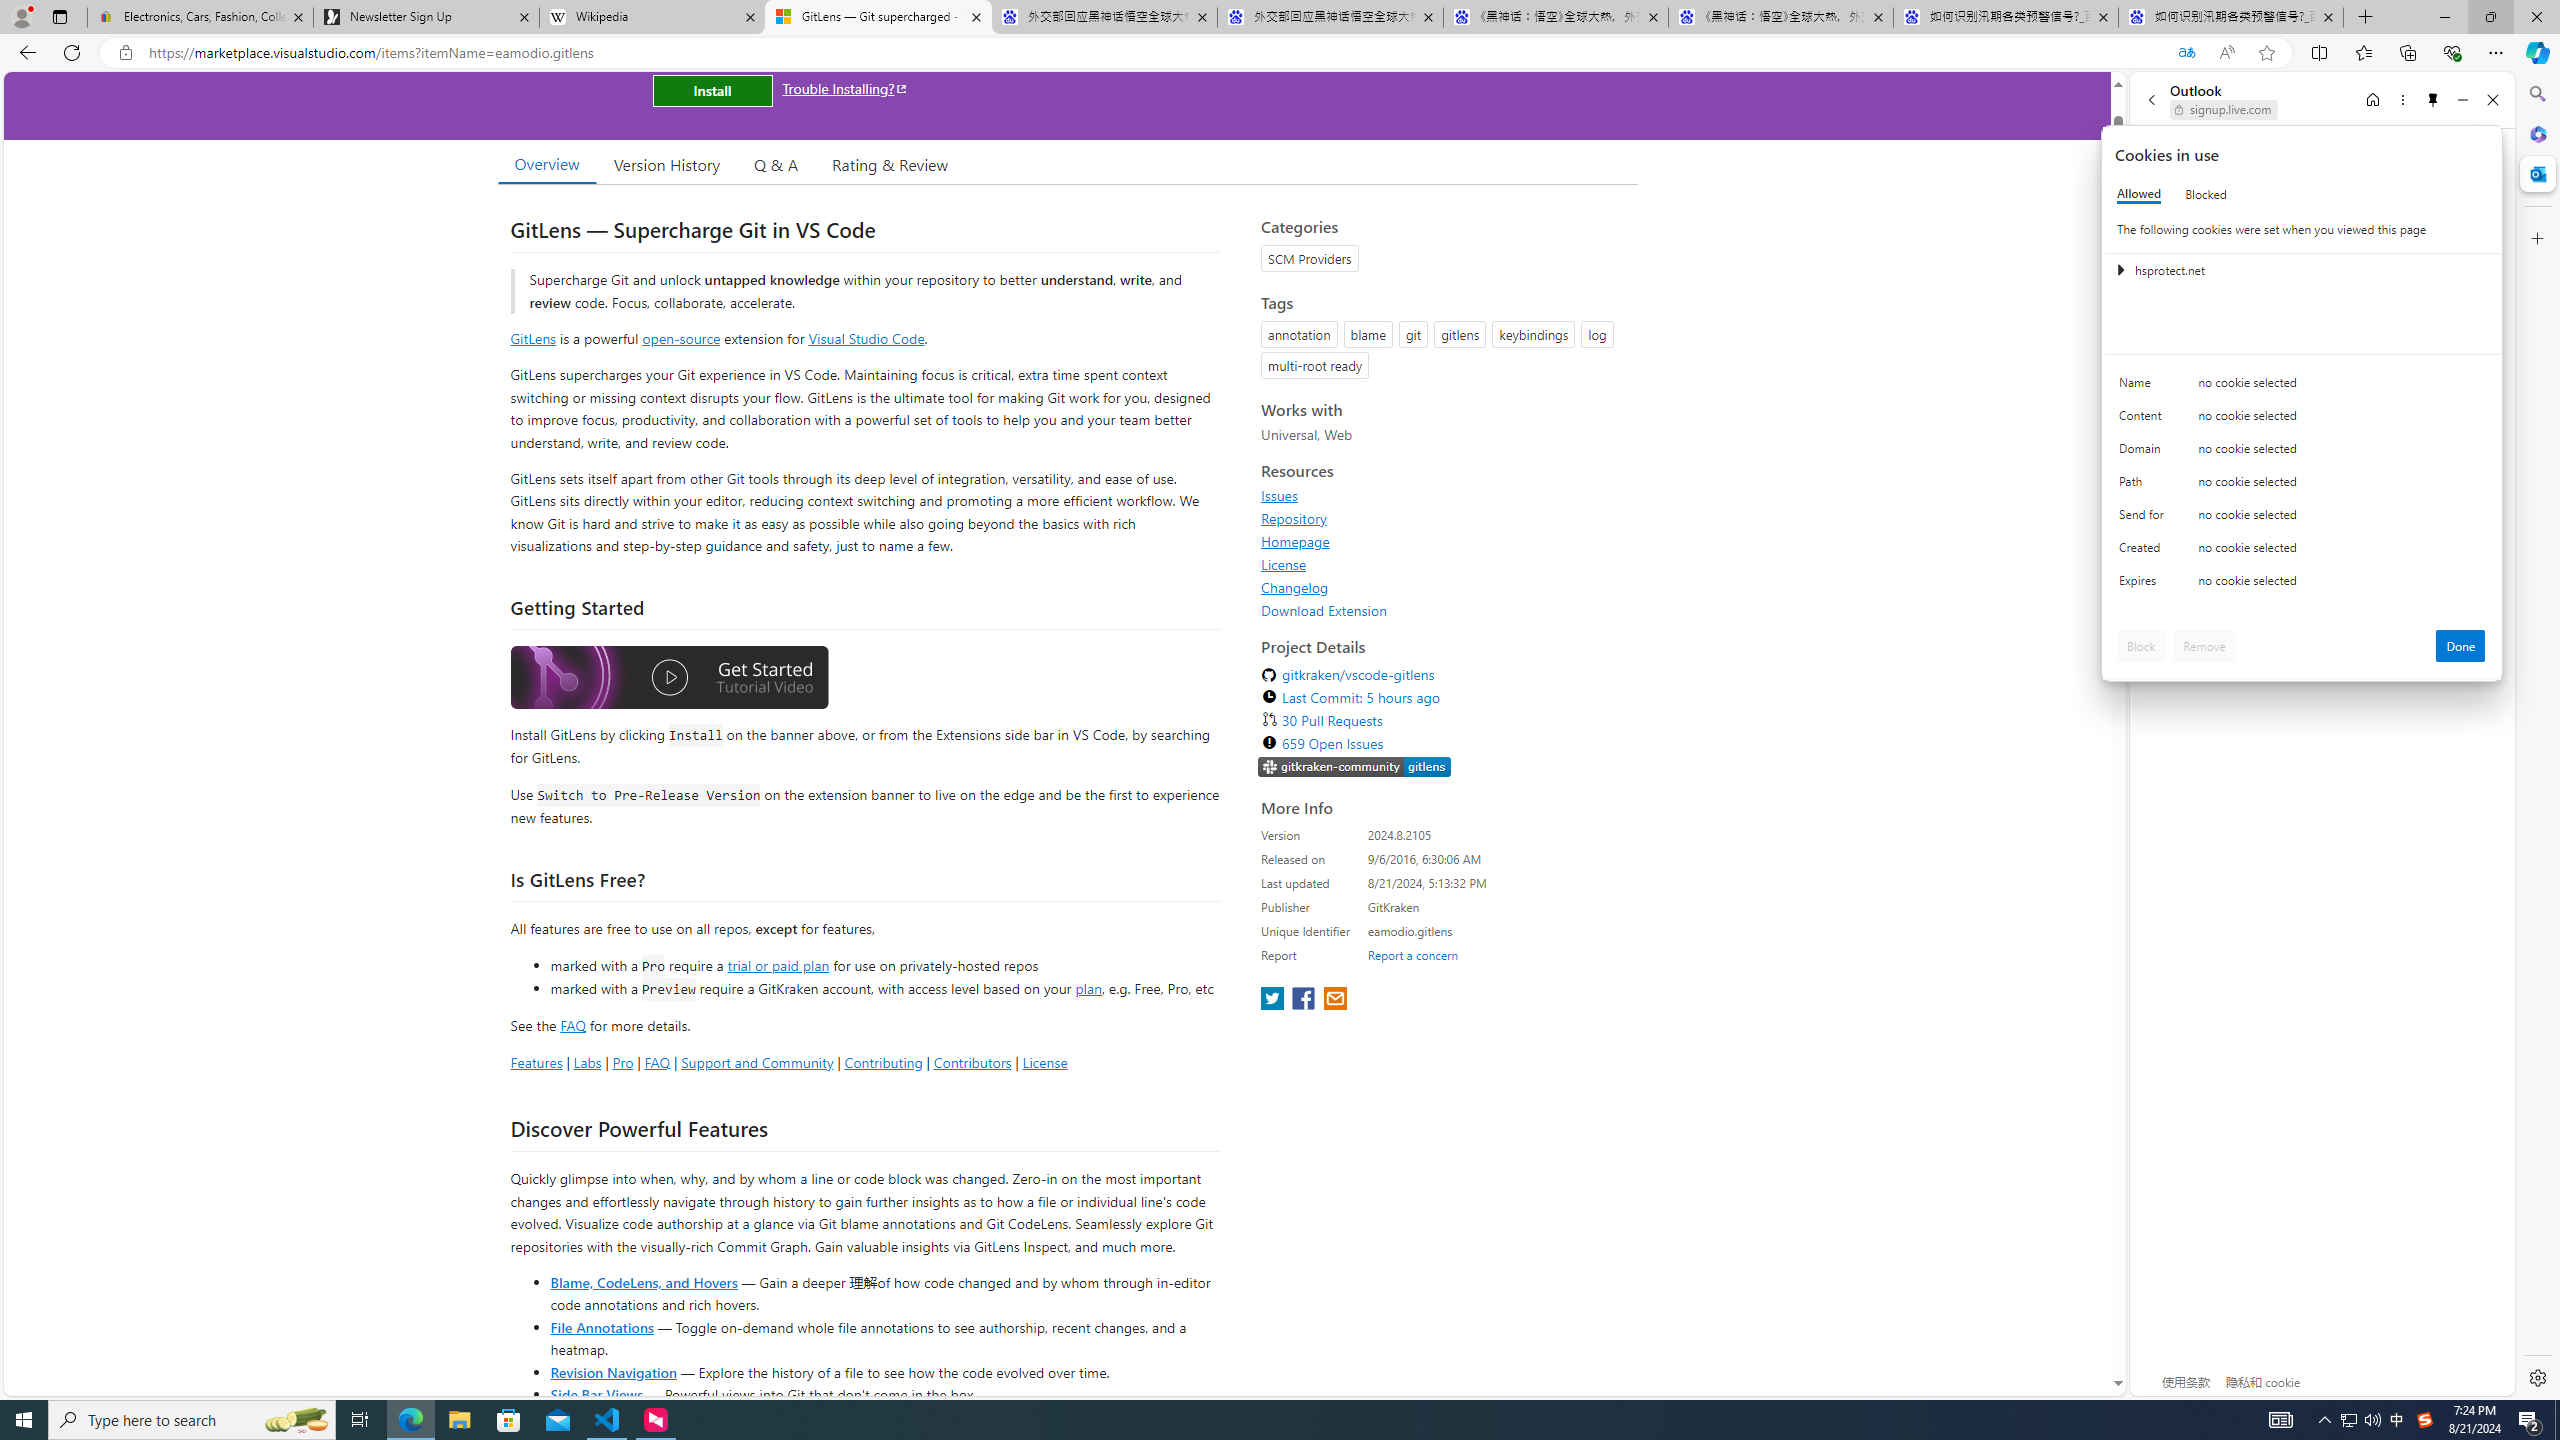 Image resolution: width=2560 pixels, height=1440 pixels. What do you see at coordinates (2186, 53) in the screenshot?
I see `Translated` at bounding box center [2186, 53].